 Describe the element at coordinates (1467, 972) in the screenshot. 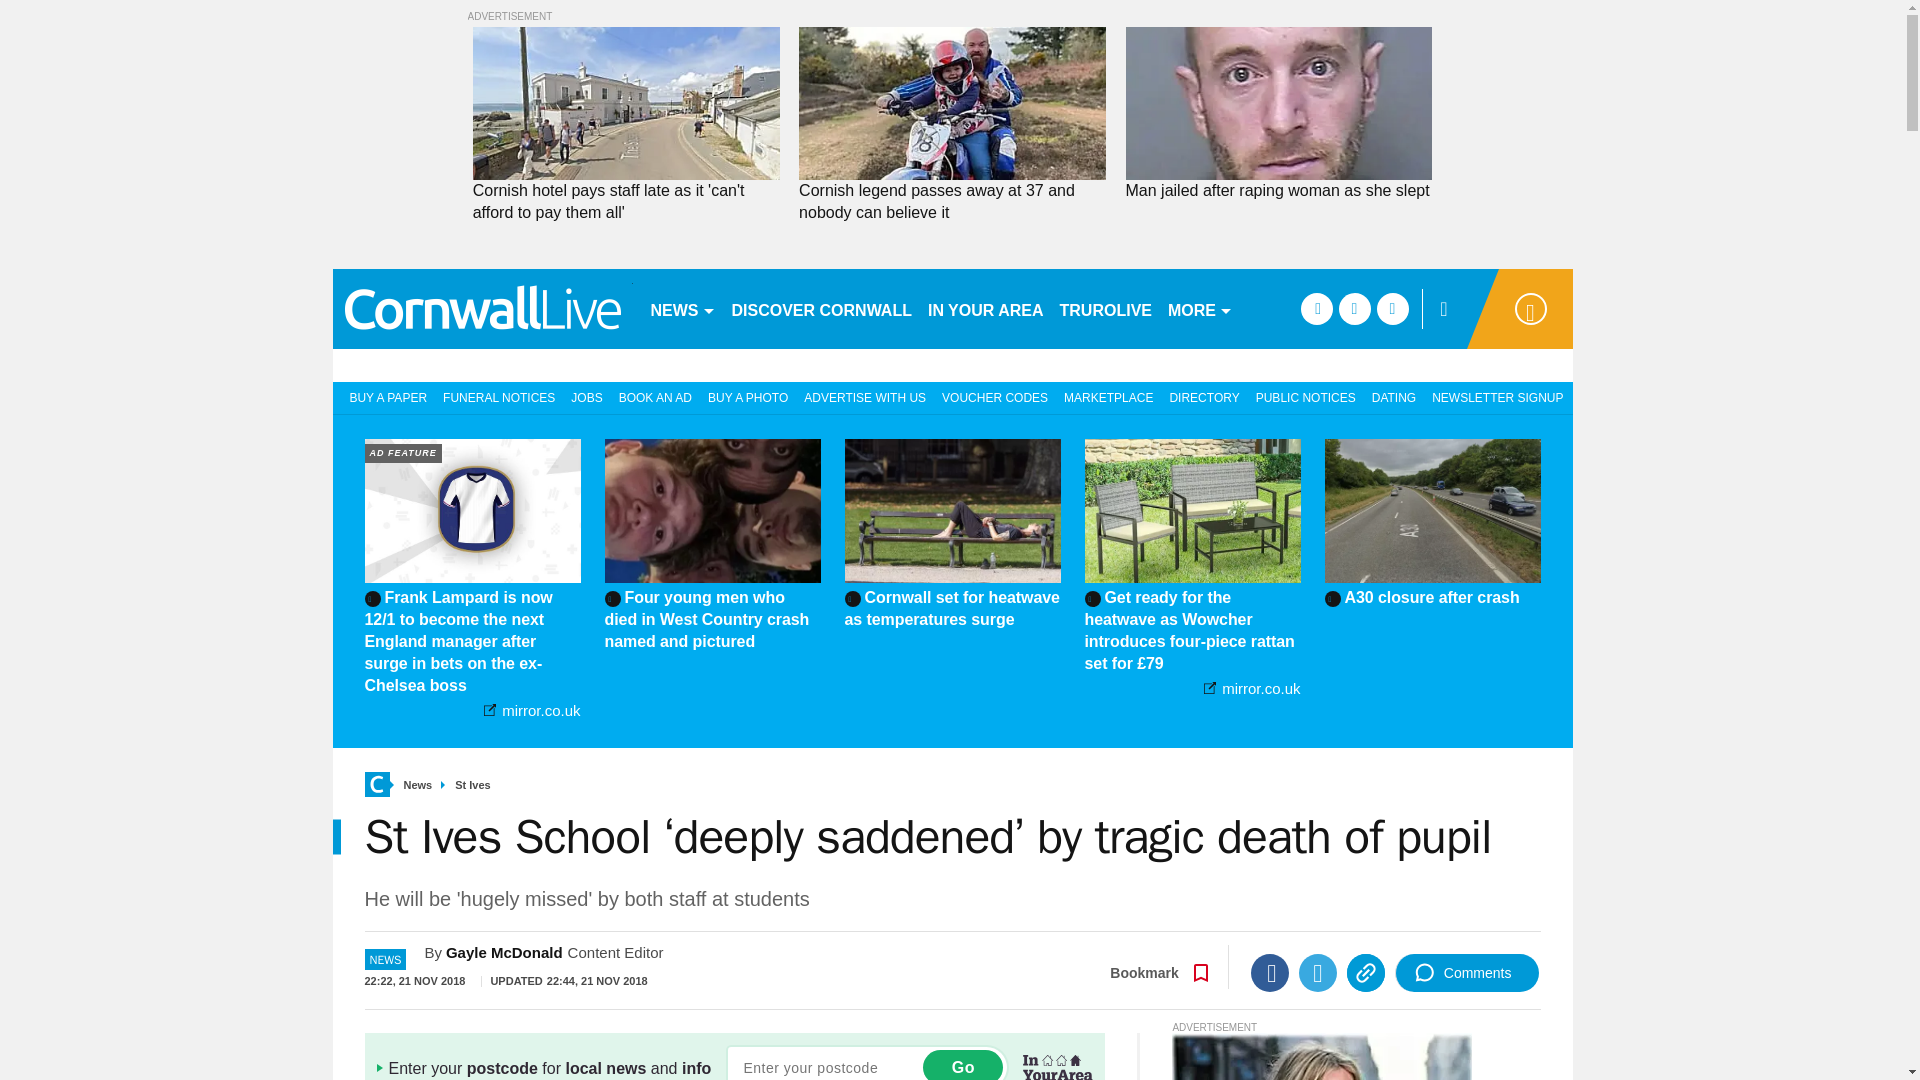

I see `Comments` at that location.